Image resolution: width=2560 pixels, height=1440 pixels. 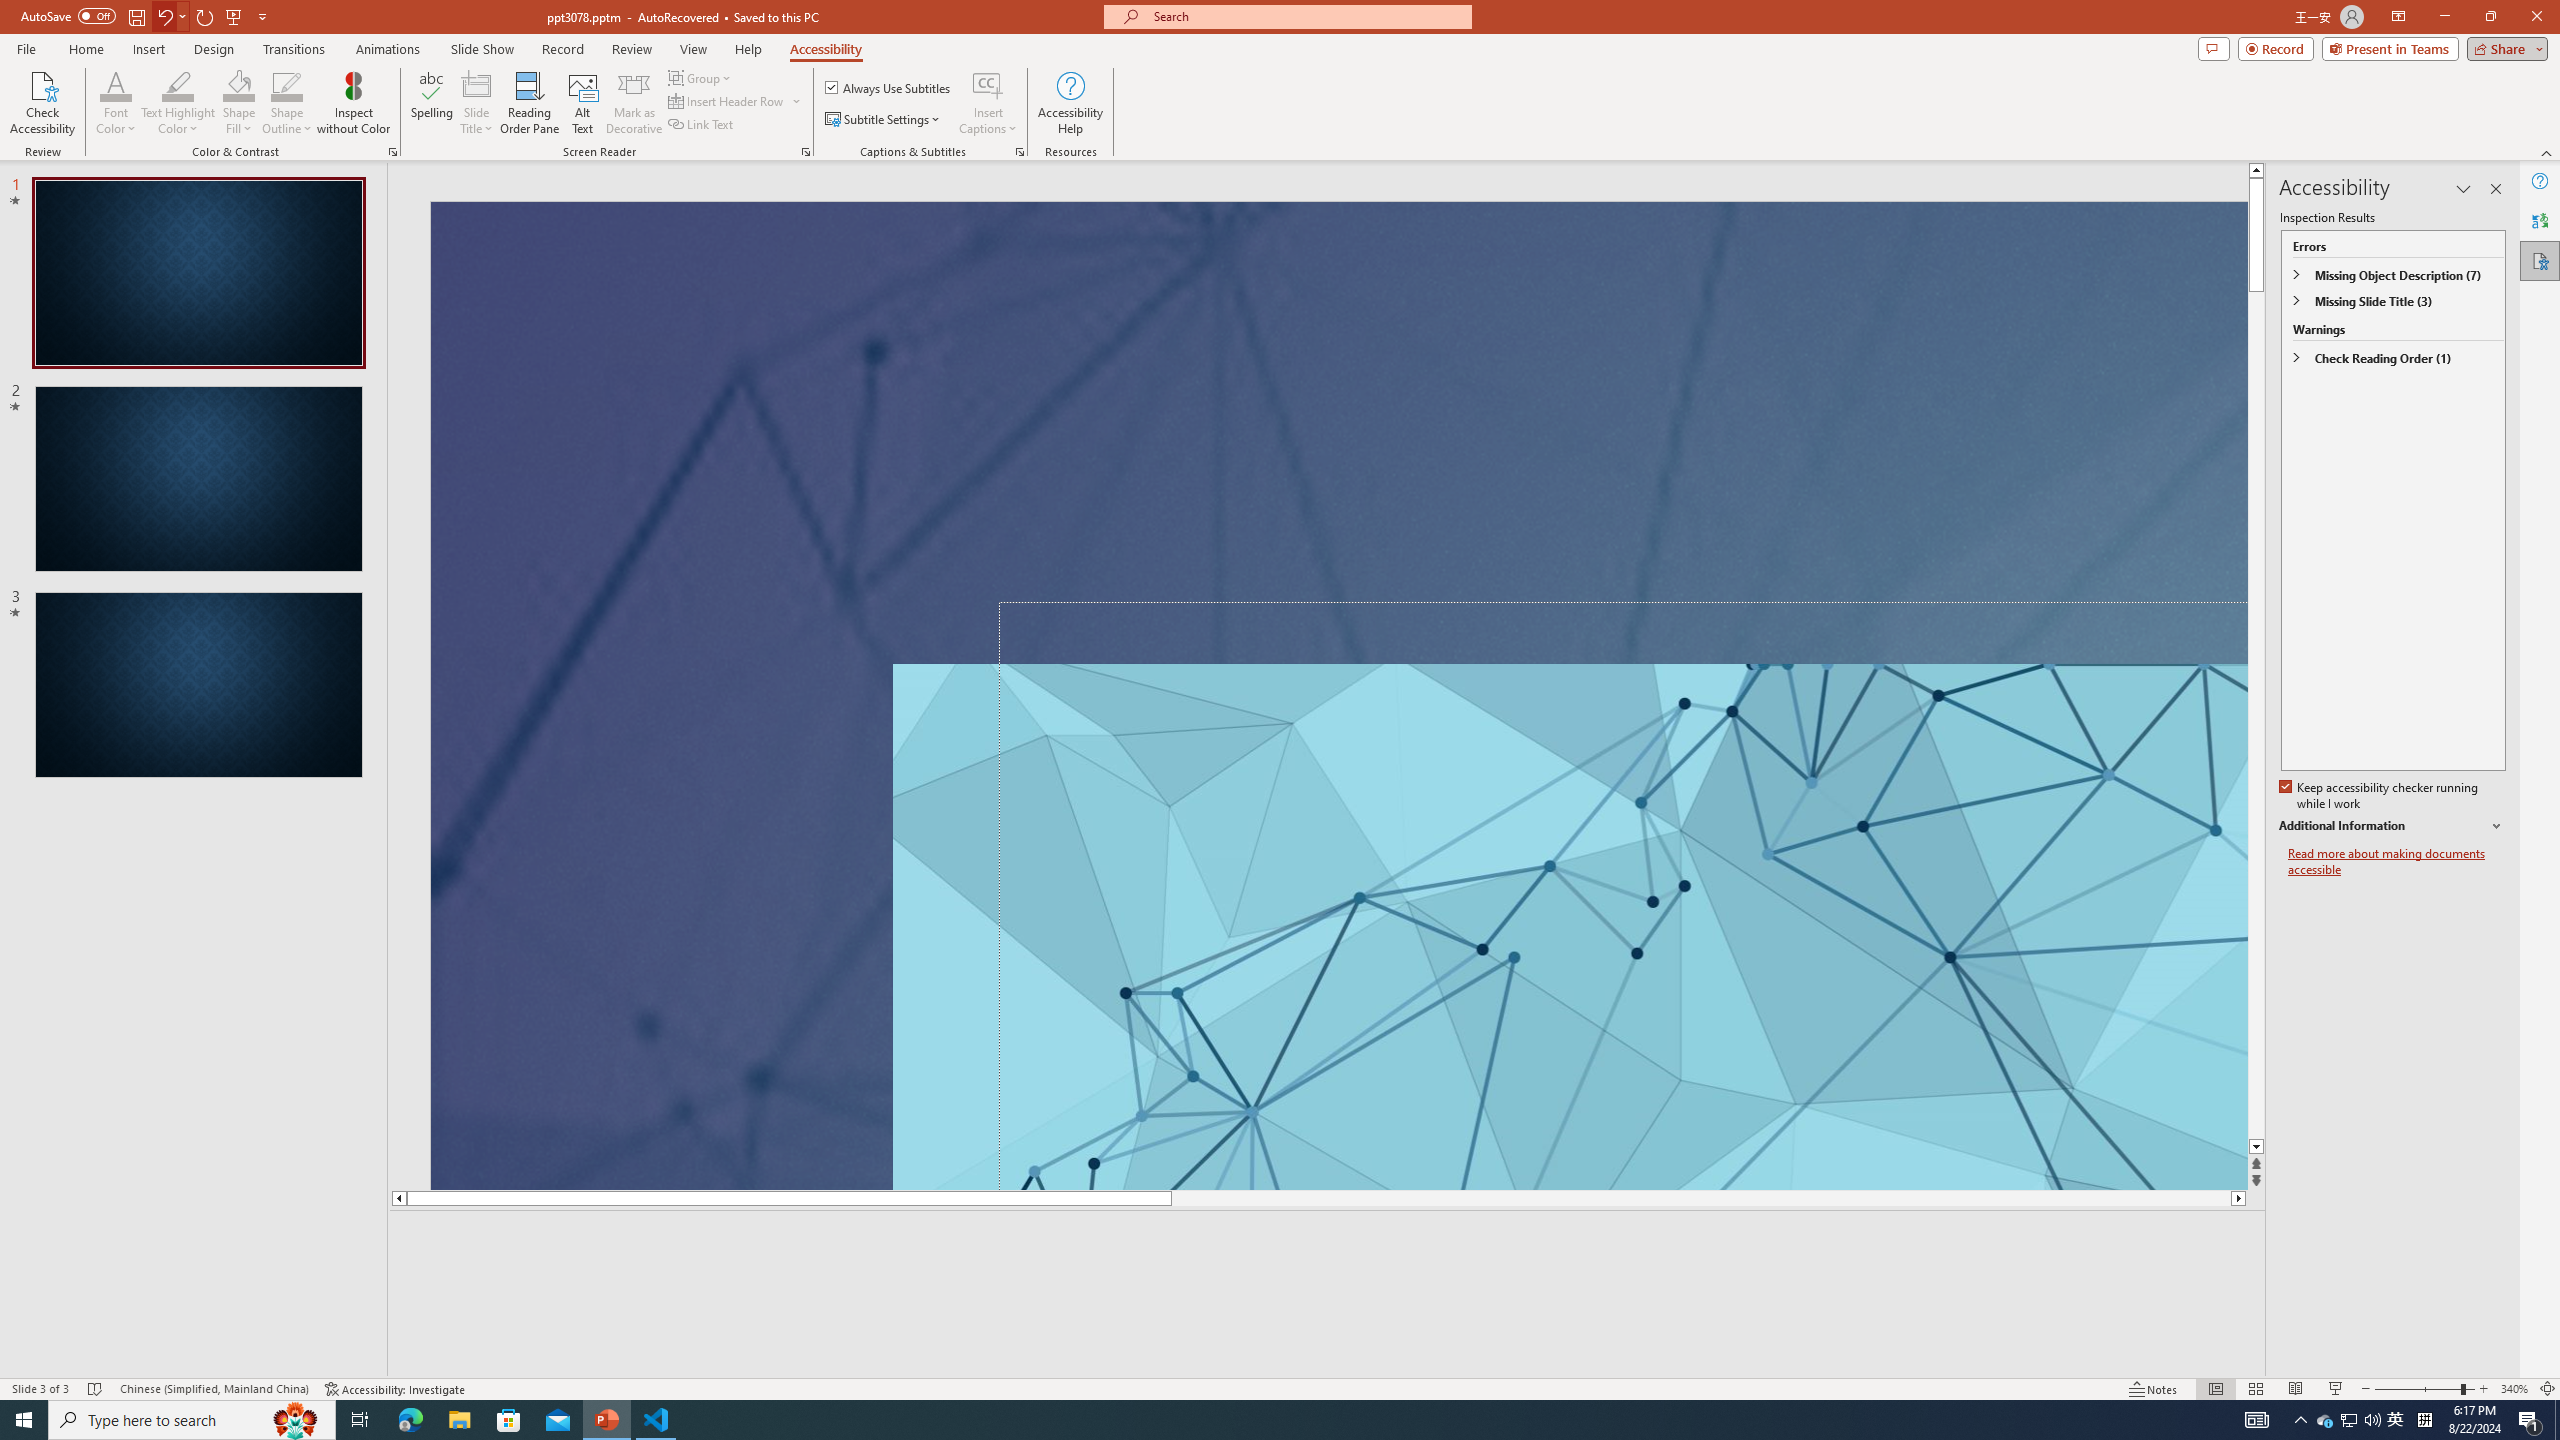 I want to click on Screen Reader, so click(x=806, y=152).